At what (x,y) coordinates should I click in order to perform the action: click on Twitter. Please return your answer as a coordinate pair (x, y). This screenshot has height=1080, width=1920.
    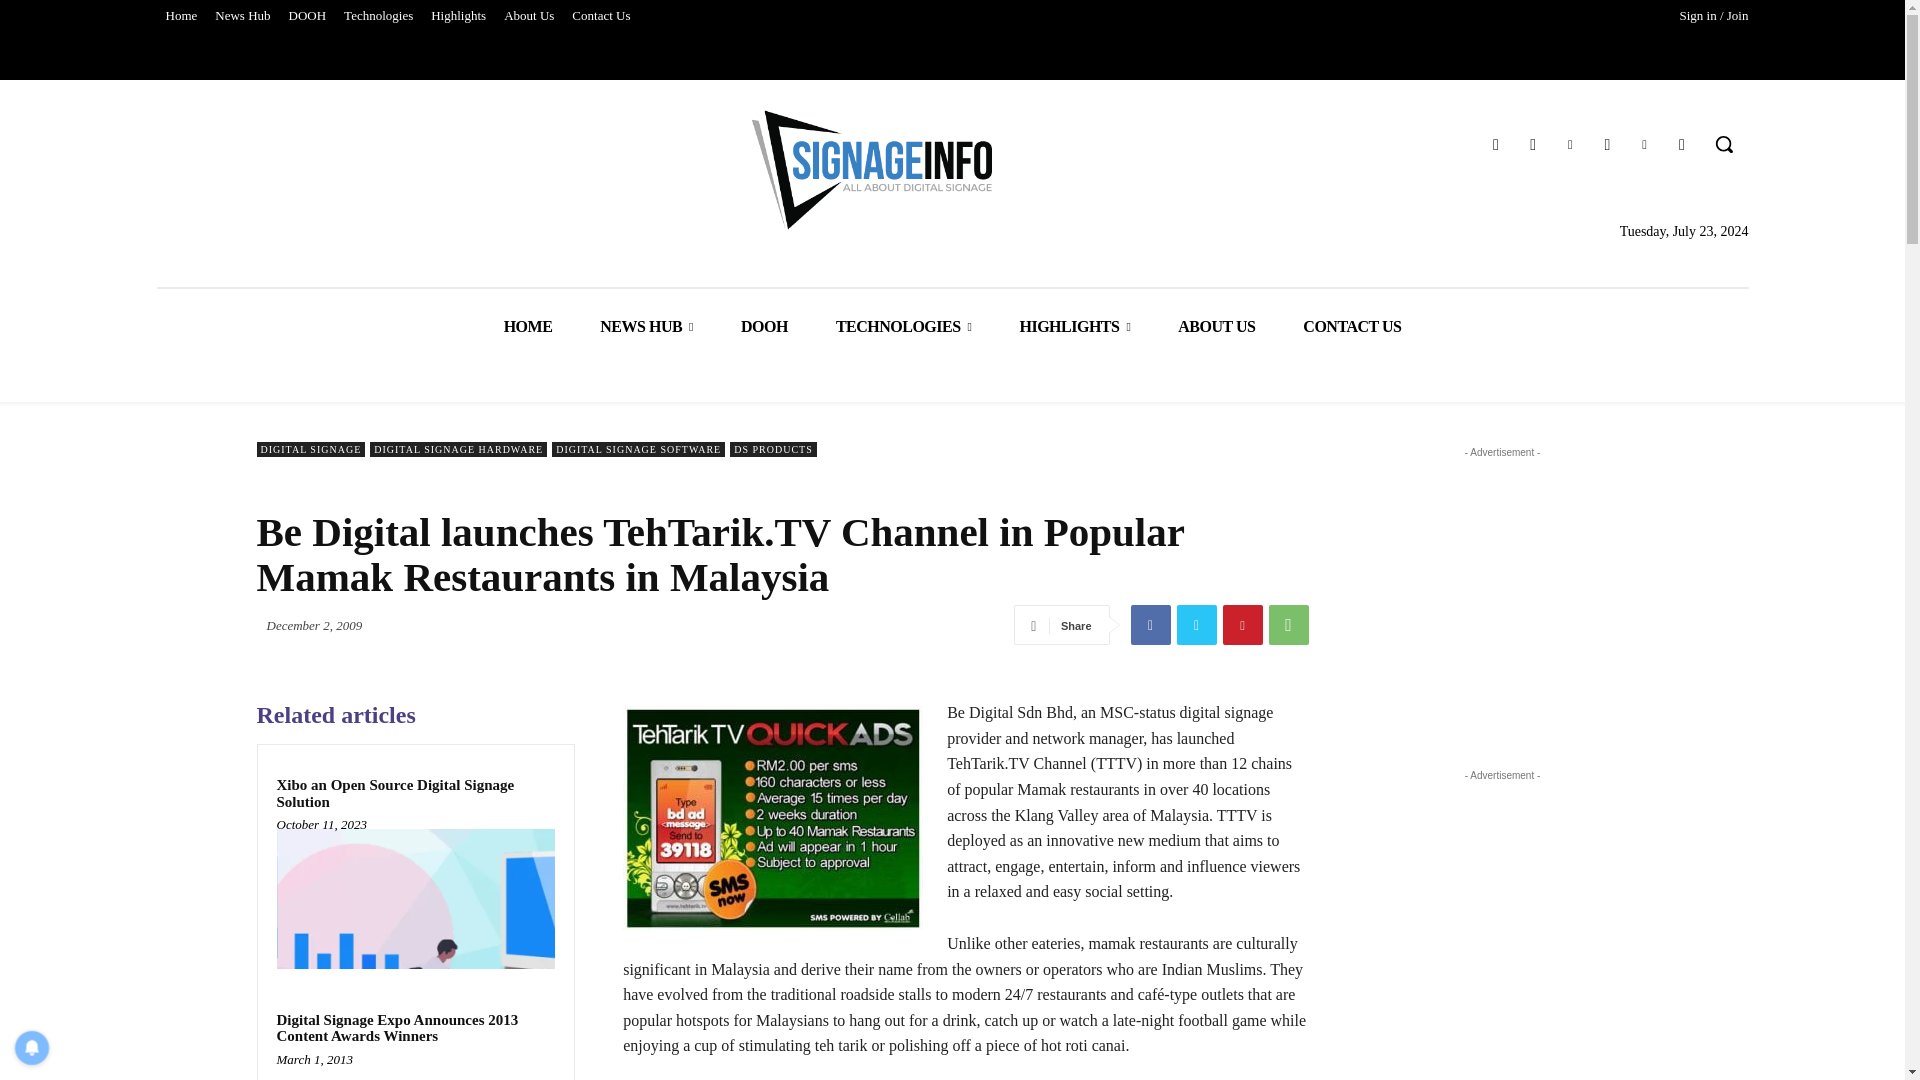
    Looking at the image, I should click on (1496, 144).